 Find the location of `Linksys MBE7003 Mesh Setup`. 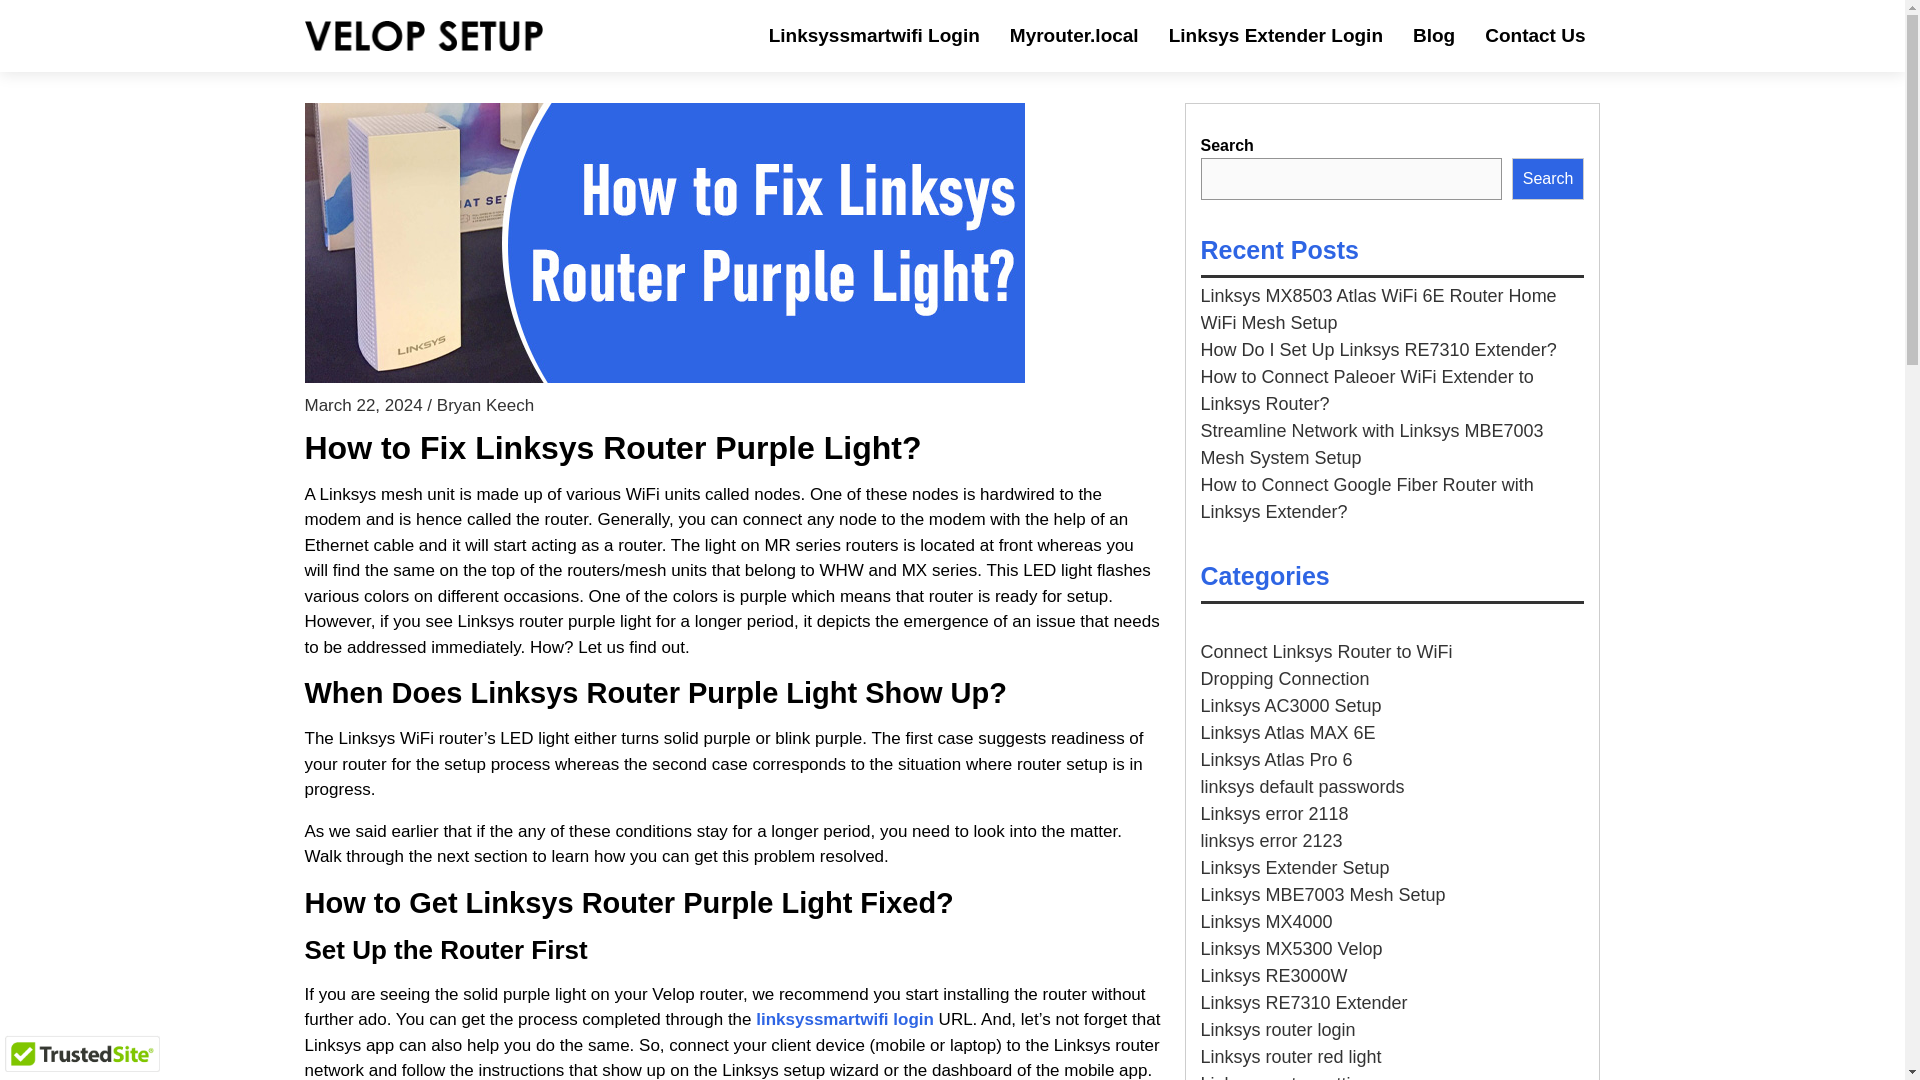

Linksys MBE7003 Mesh Setup is located at coordinates (1322, 894).